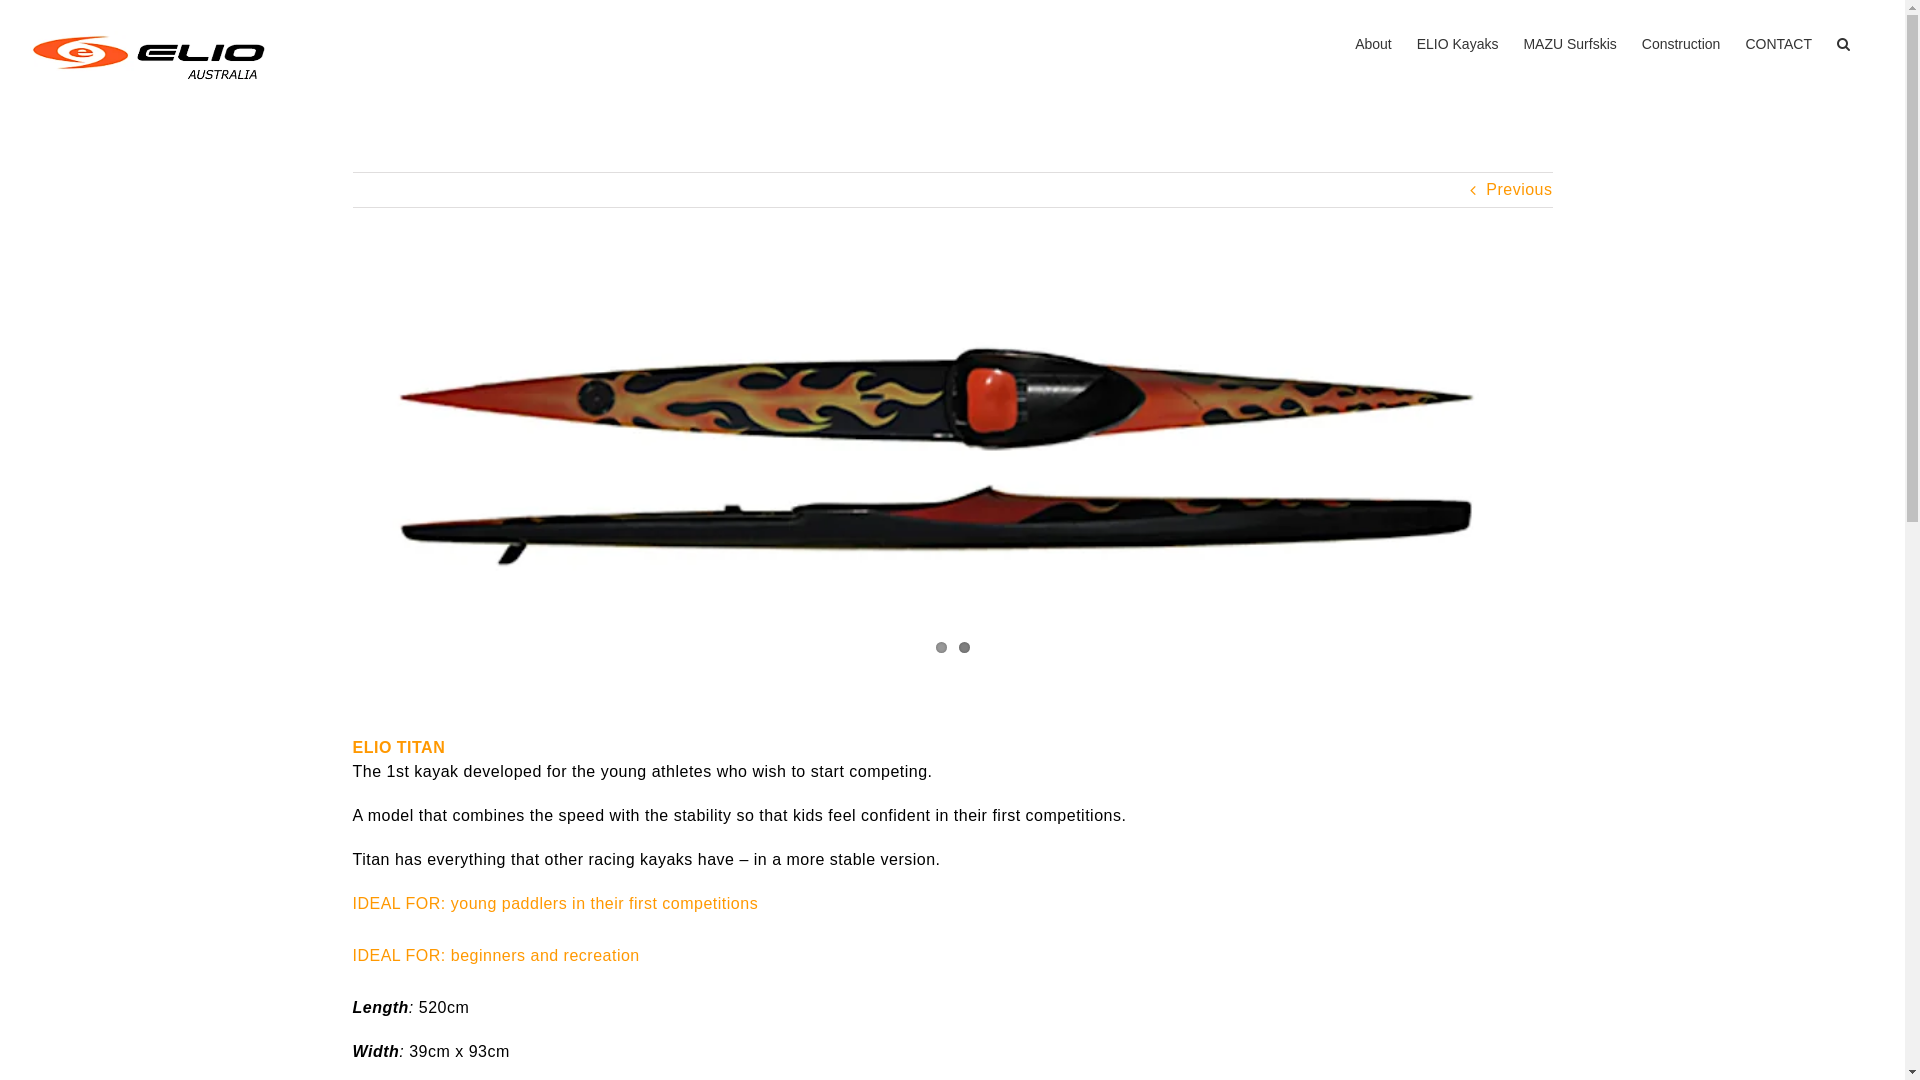 The width and height of the screenshot is (1920, 1080). Describe the element at coordinates (1570, 42) in the screenshot. I see `MAZU Surfskis` at that location.